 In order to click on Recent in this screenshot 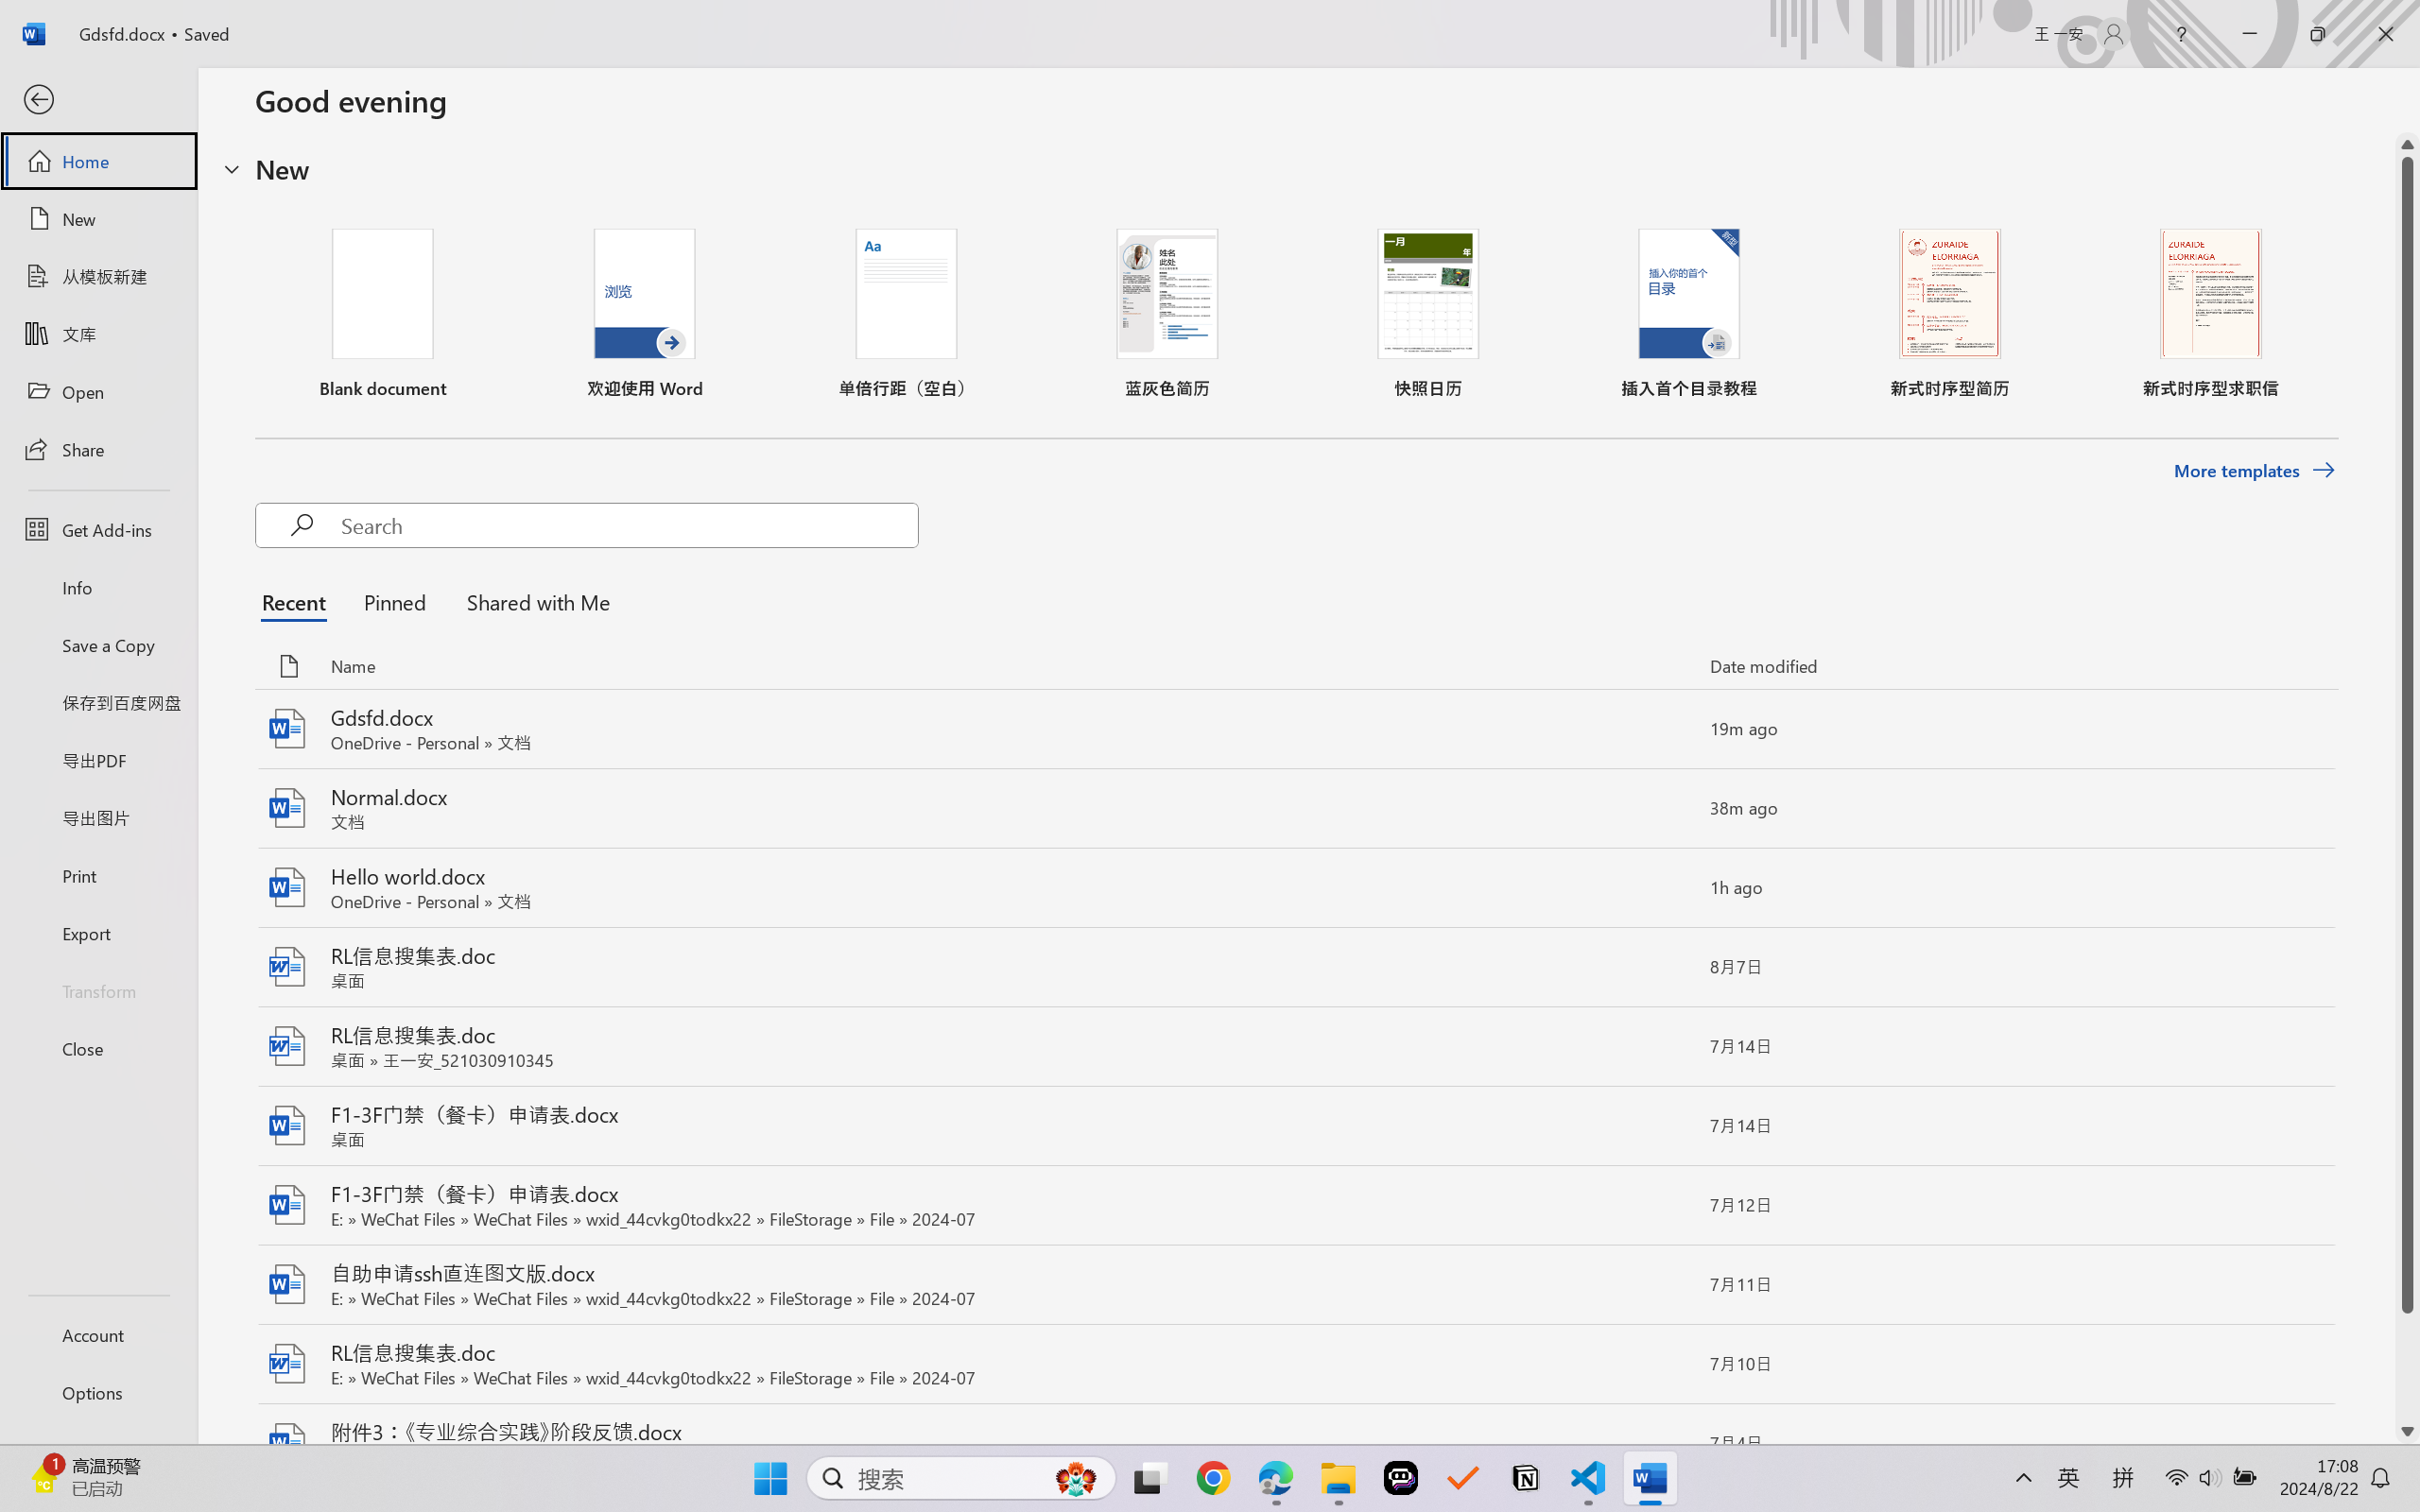, I will do `click(299, 601)`.